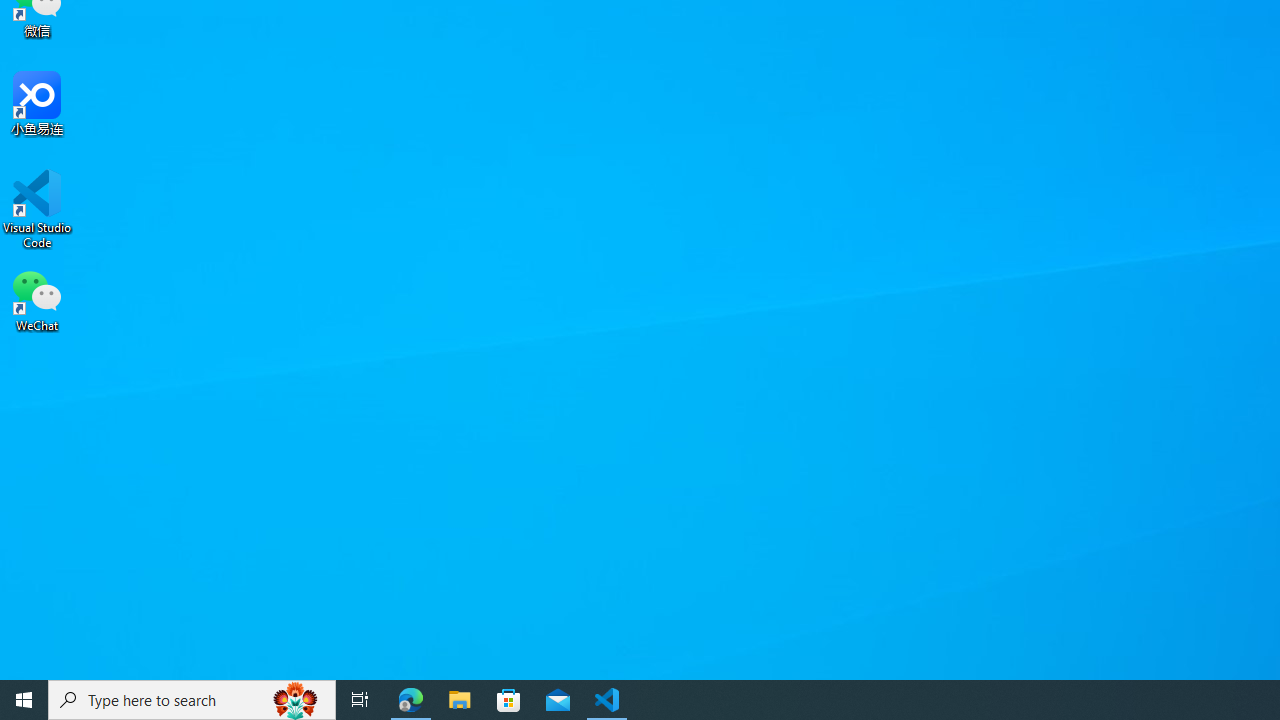 Image resolution: width=1280 pixels, height=720 pixels. I want to click on Start, so click(24, 700).